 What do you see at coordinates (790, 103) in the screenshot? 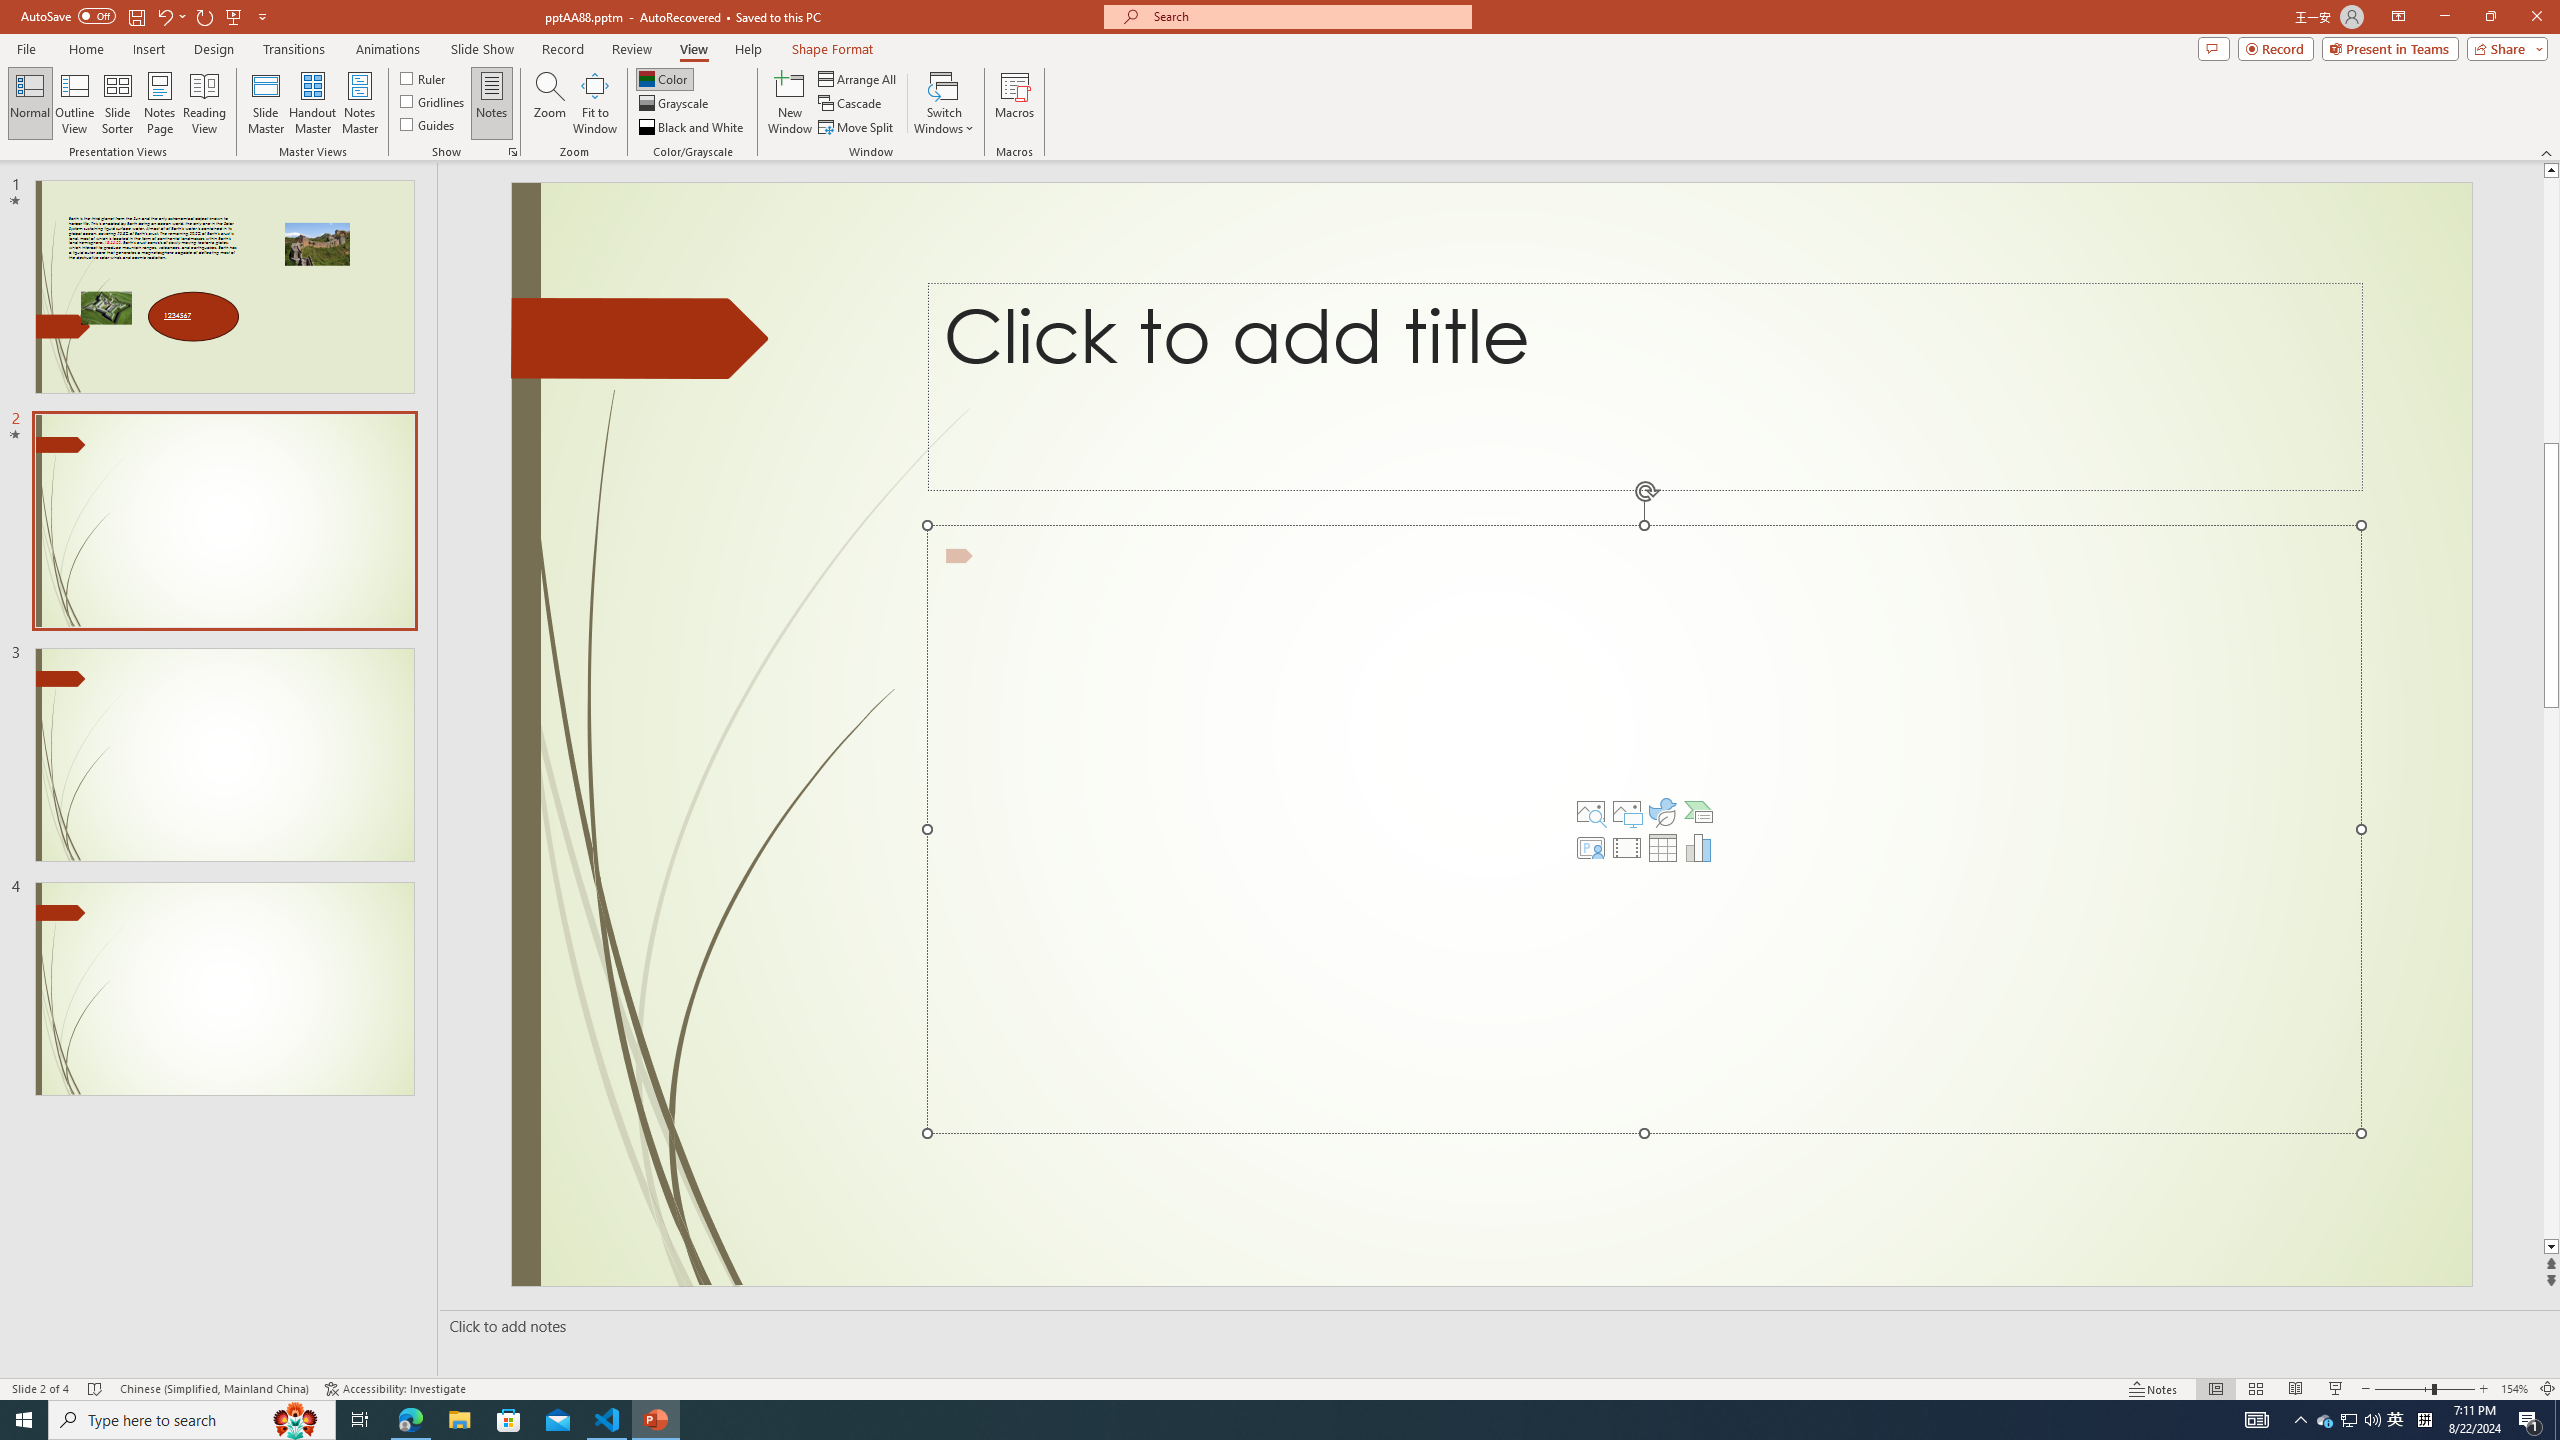
I see `New Window` at bounding box center [790, 103].